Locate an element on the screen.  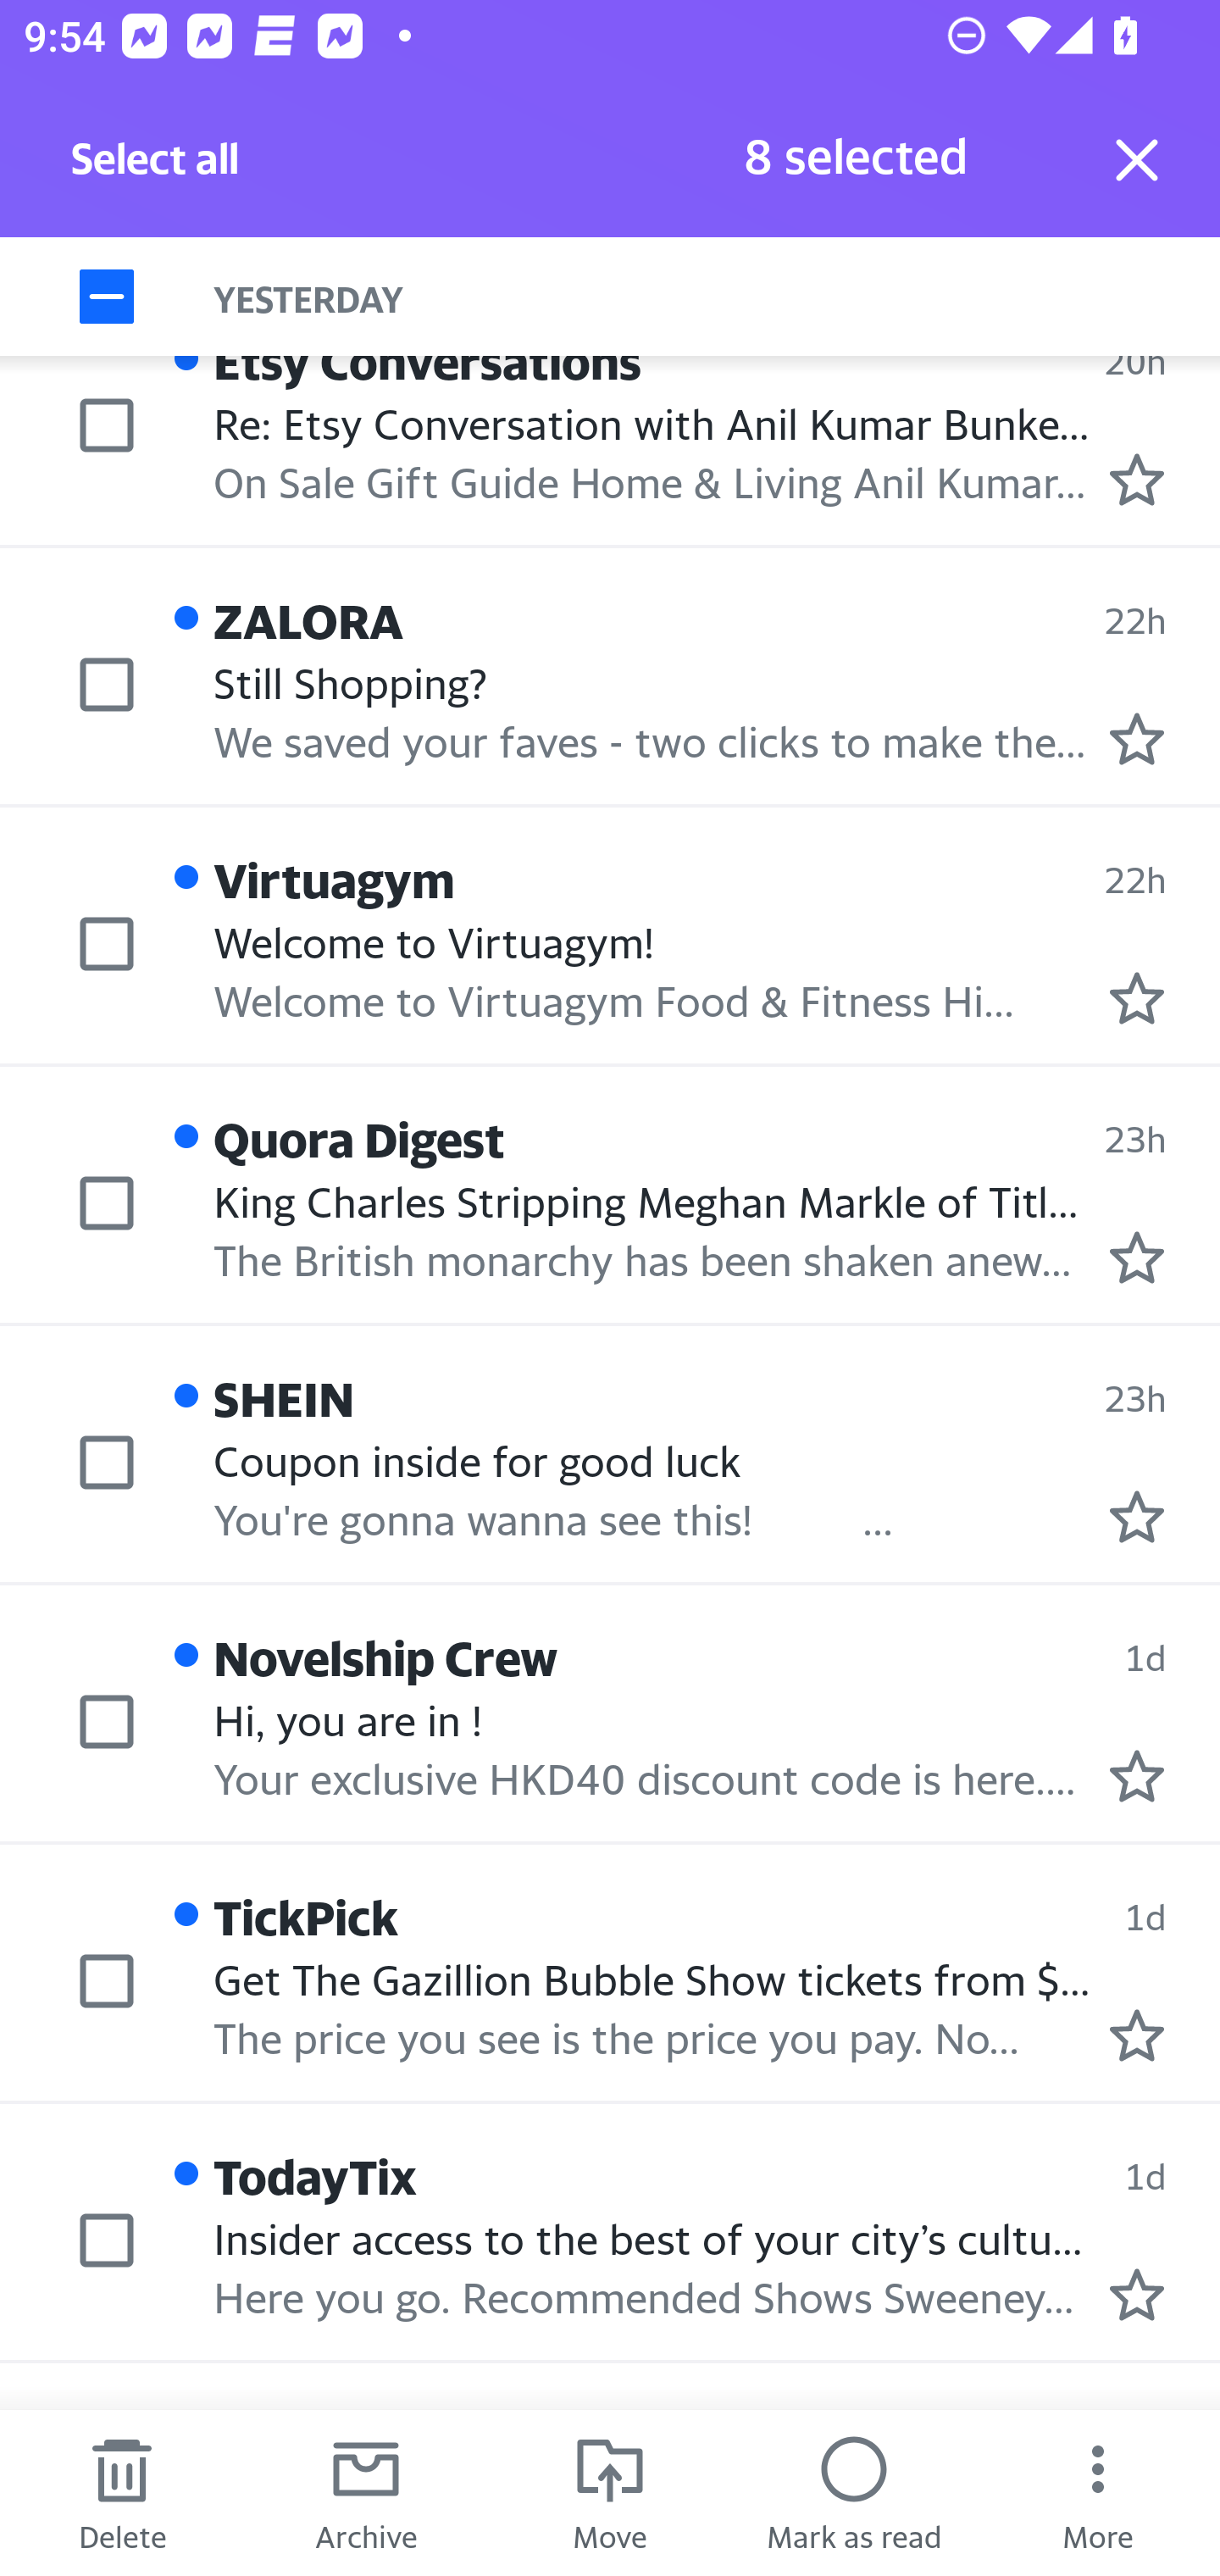
Mark as starred. is located at coordinates (1137, 998).